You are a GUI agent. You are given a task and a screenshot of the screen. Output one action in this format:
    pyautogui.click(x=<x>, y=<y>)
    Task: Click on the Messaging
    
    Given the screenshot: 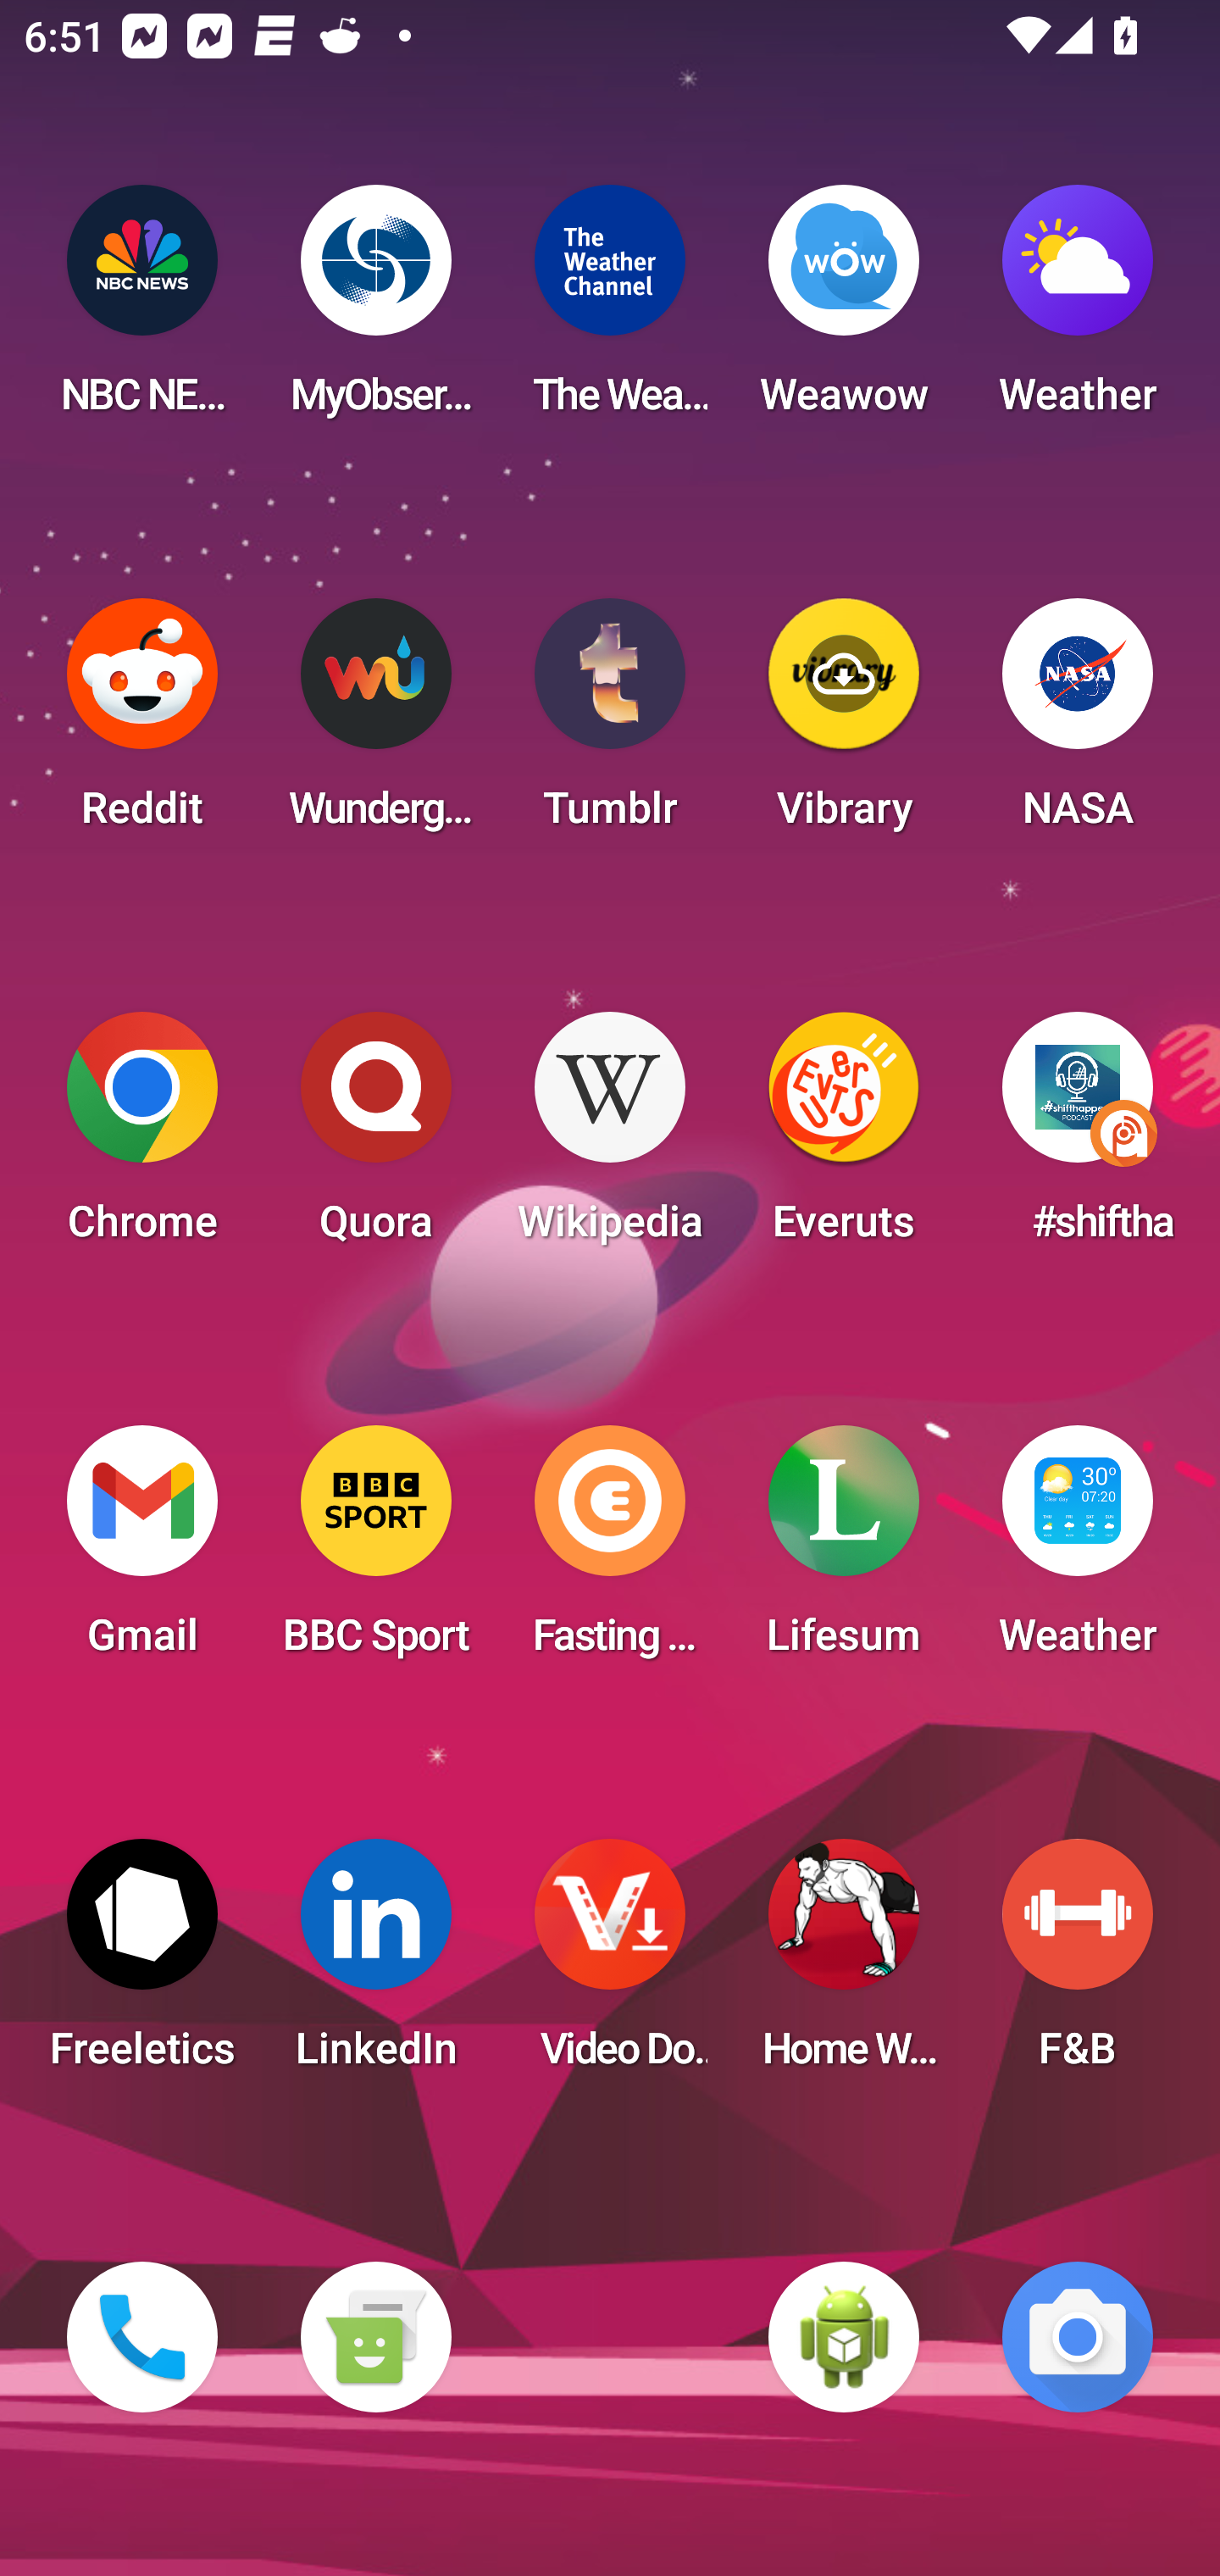 What is the action you would take?
    pyautogui.click(x=375, y=2337)
    